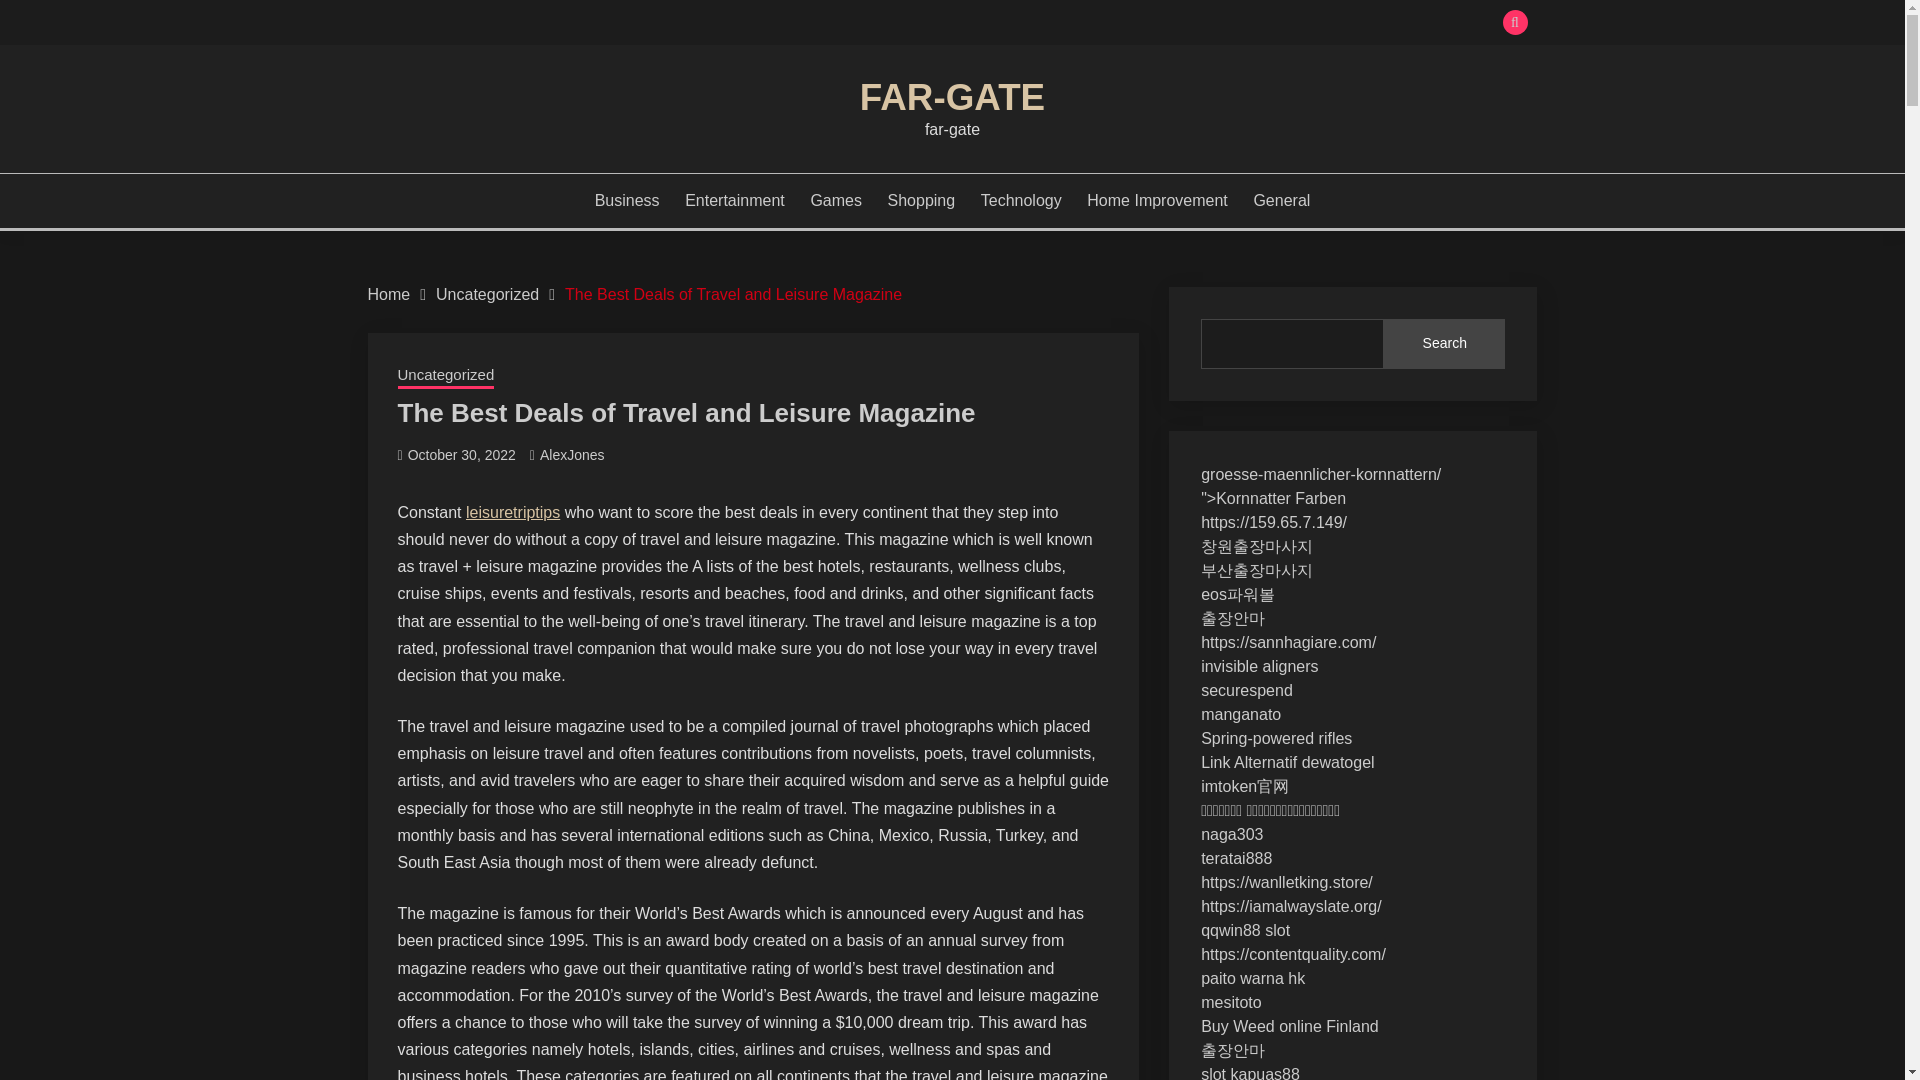  Describe the element at coordinates (952, 96) in the screenshot. I see `FAR-GATE` at that location.